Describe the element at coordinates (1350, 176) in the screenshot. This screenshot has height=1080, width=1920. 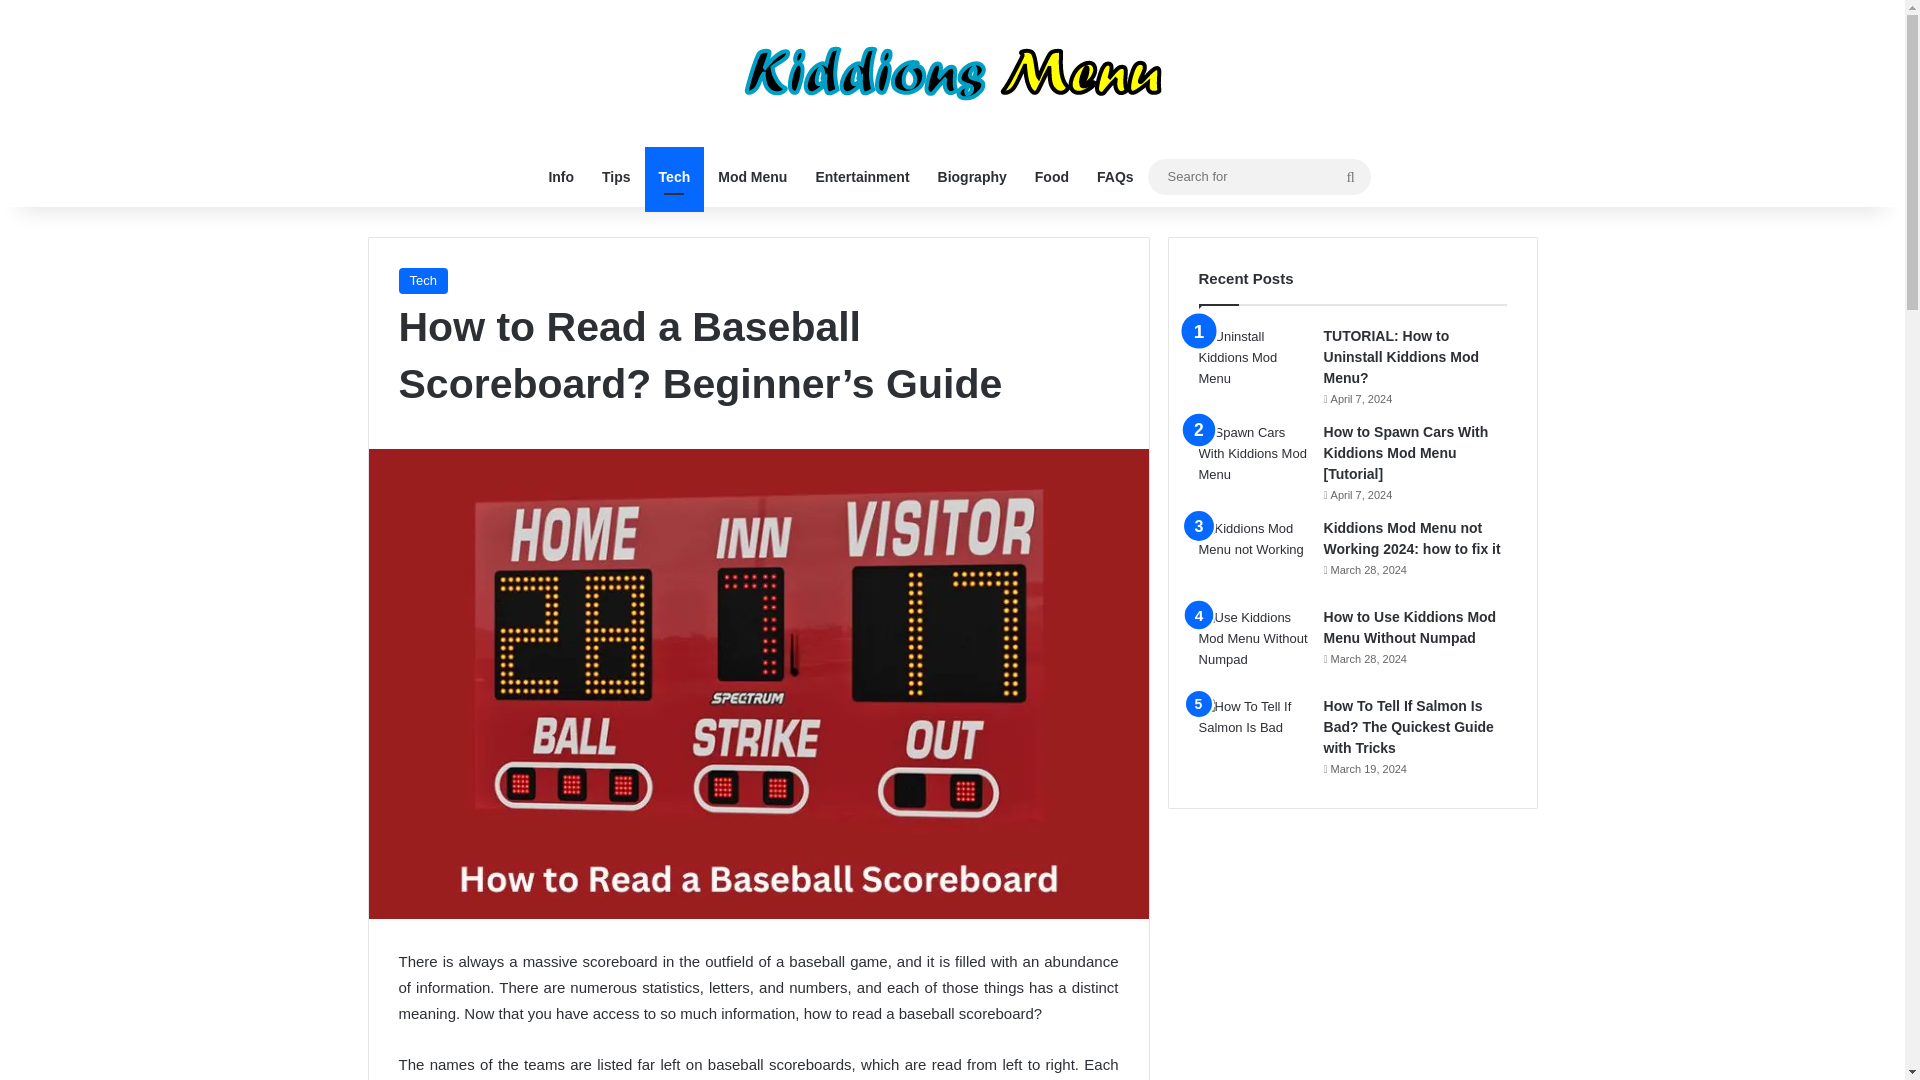
I see `Search for` at that location.